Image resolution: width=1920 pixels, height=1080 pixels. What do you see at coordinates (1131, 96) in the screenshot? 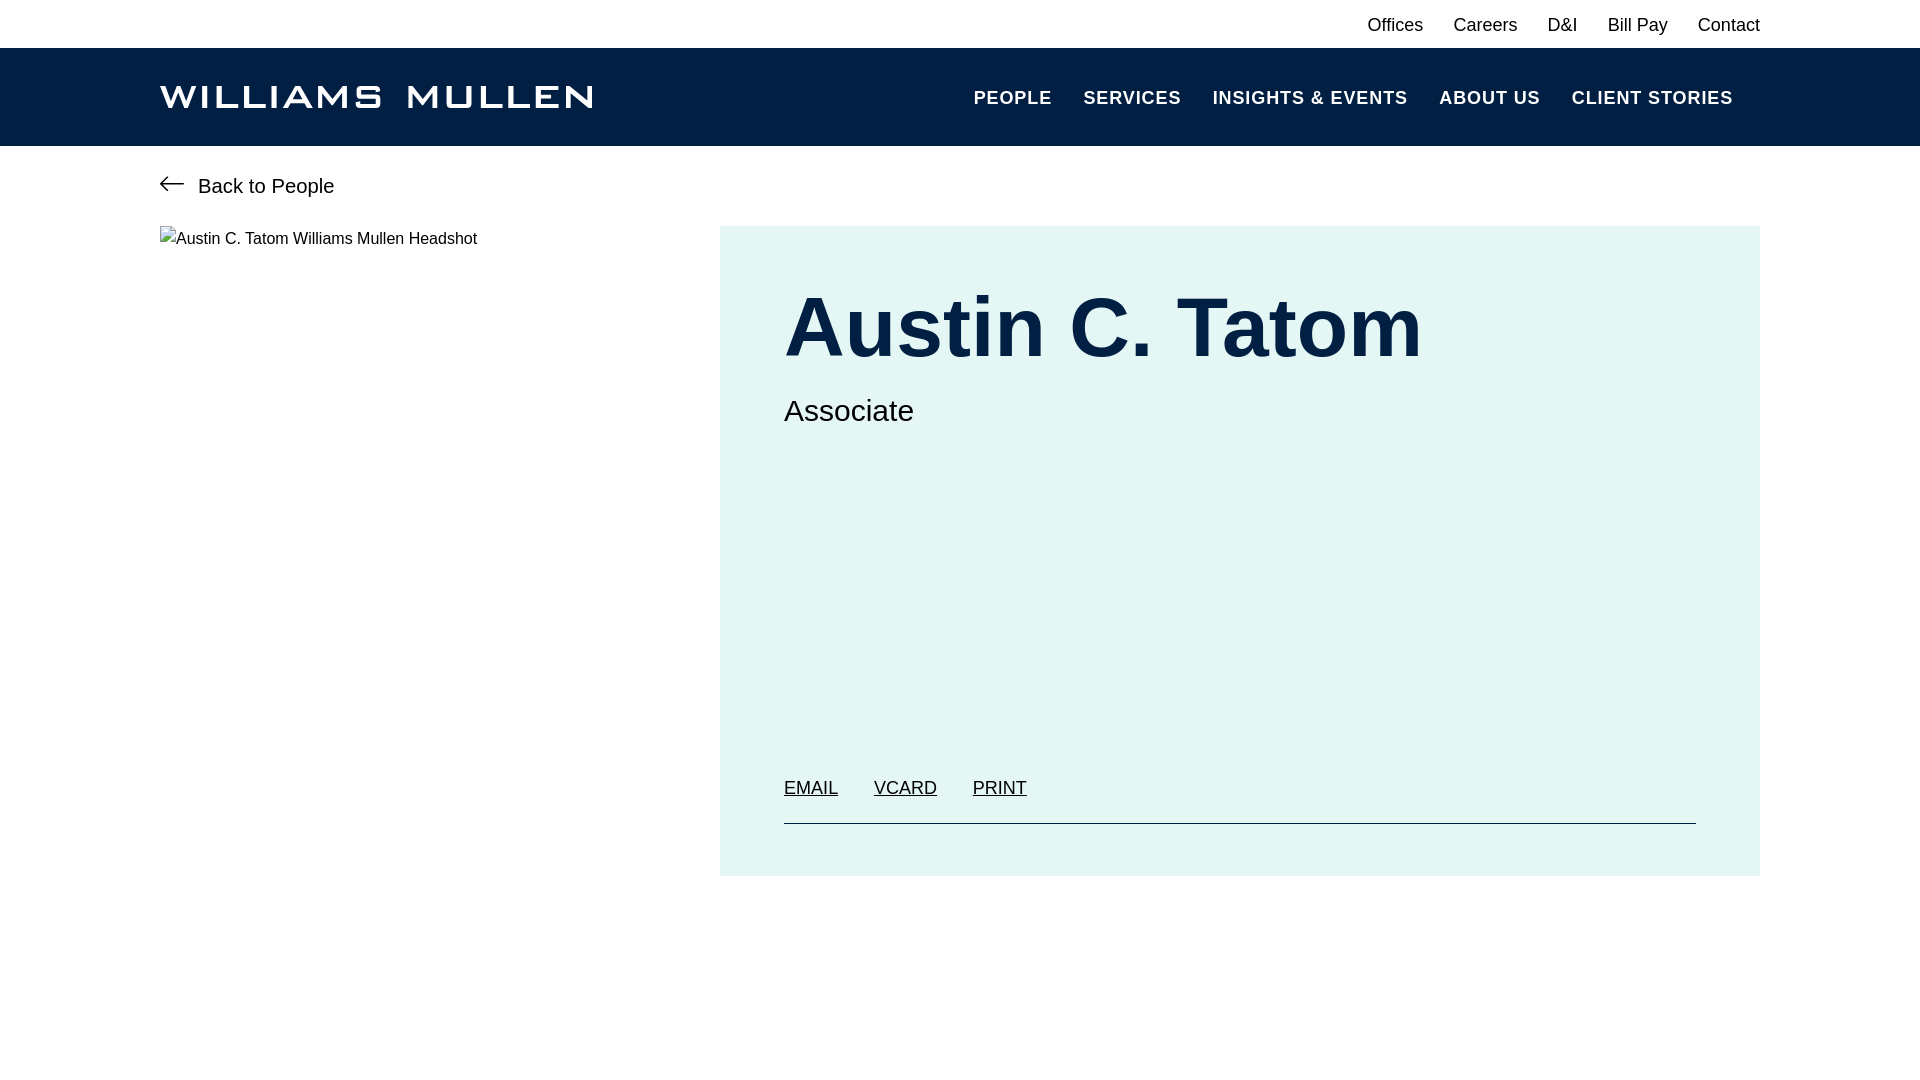
I see `SERVICES` at bounding box center [1131, 96].